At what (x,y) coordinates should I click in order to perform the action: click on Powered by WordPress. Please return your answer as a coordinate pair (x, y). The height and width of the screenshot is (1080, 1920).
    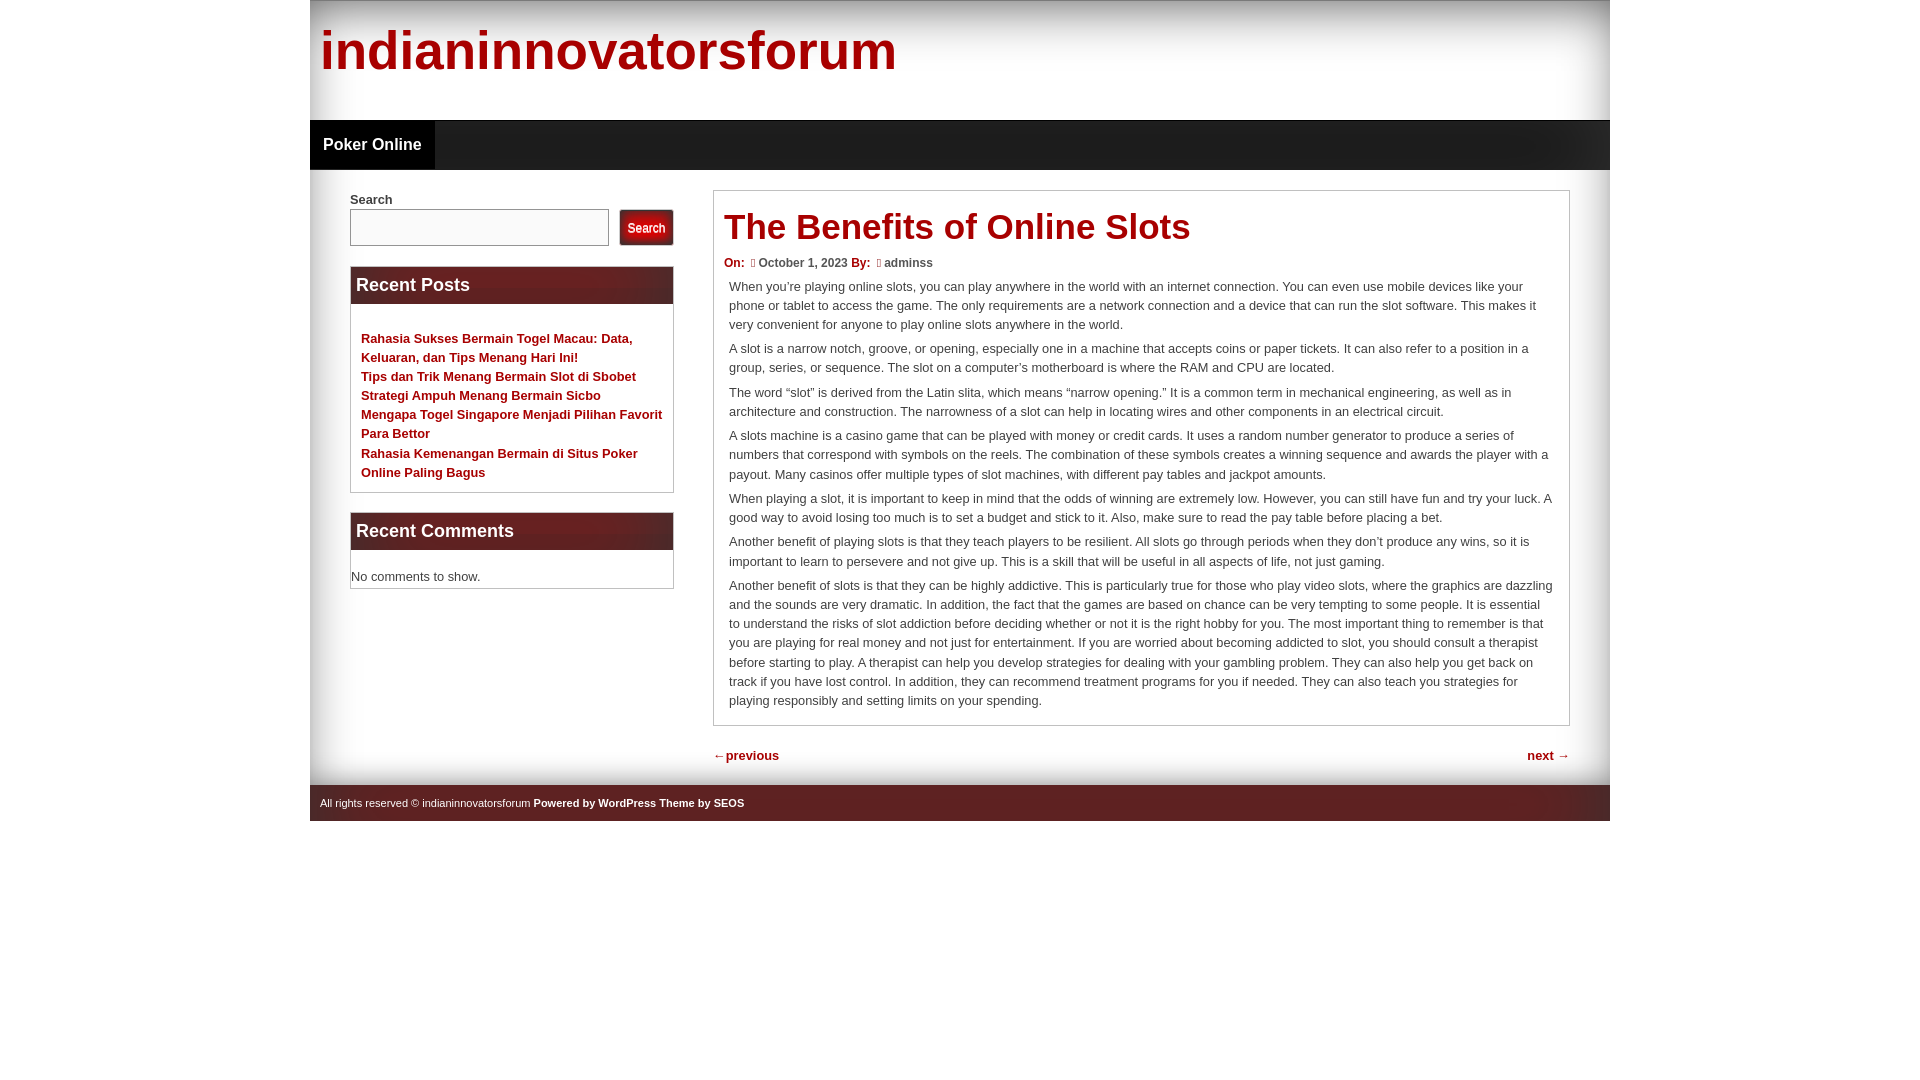
    Looking at the image, I should click on (594, 802).